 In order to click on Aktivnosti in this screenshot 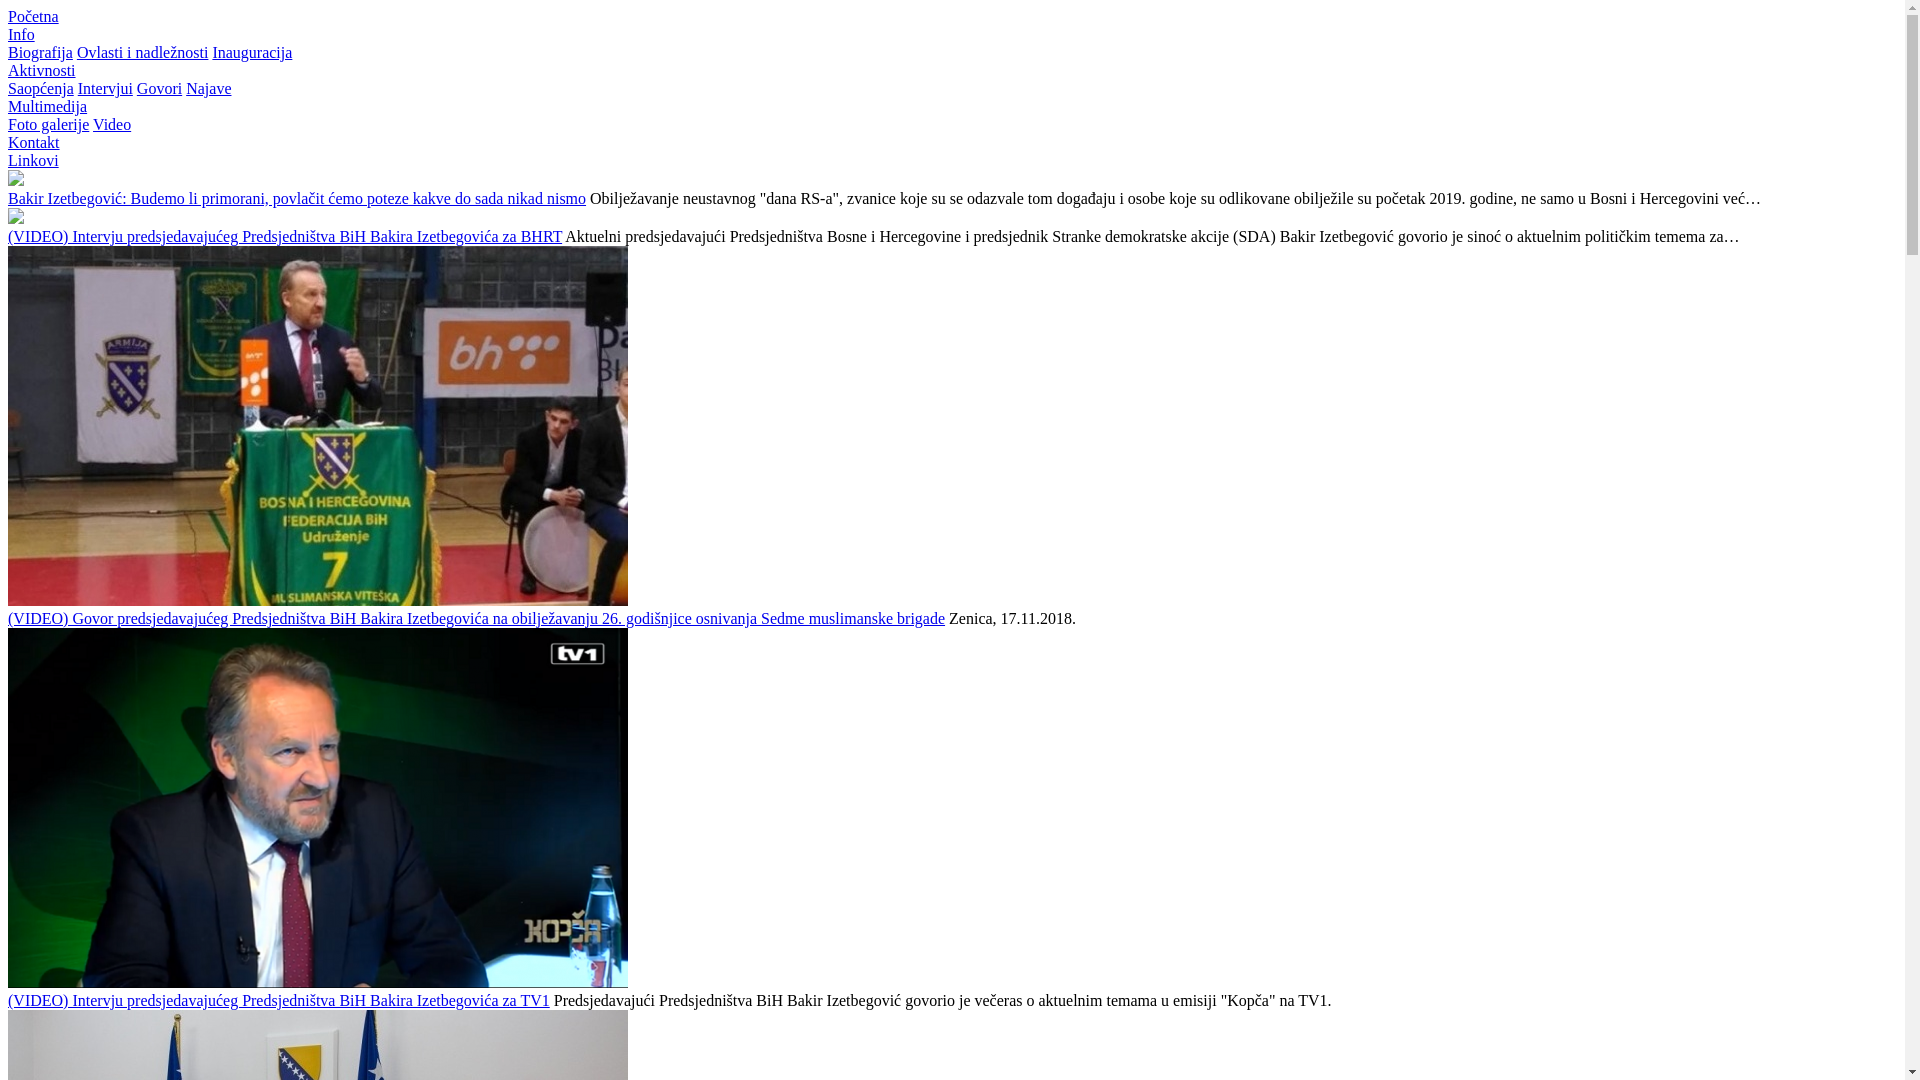, I will do `click(42, 70)`.